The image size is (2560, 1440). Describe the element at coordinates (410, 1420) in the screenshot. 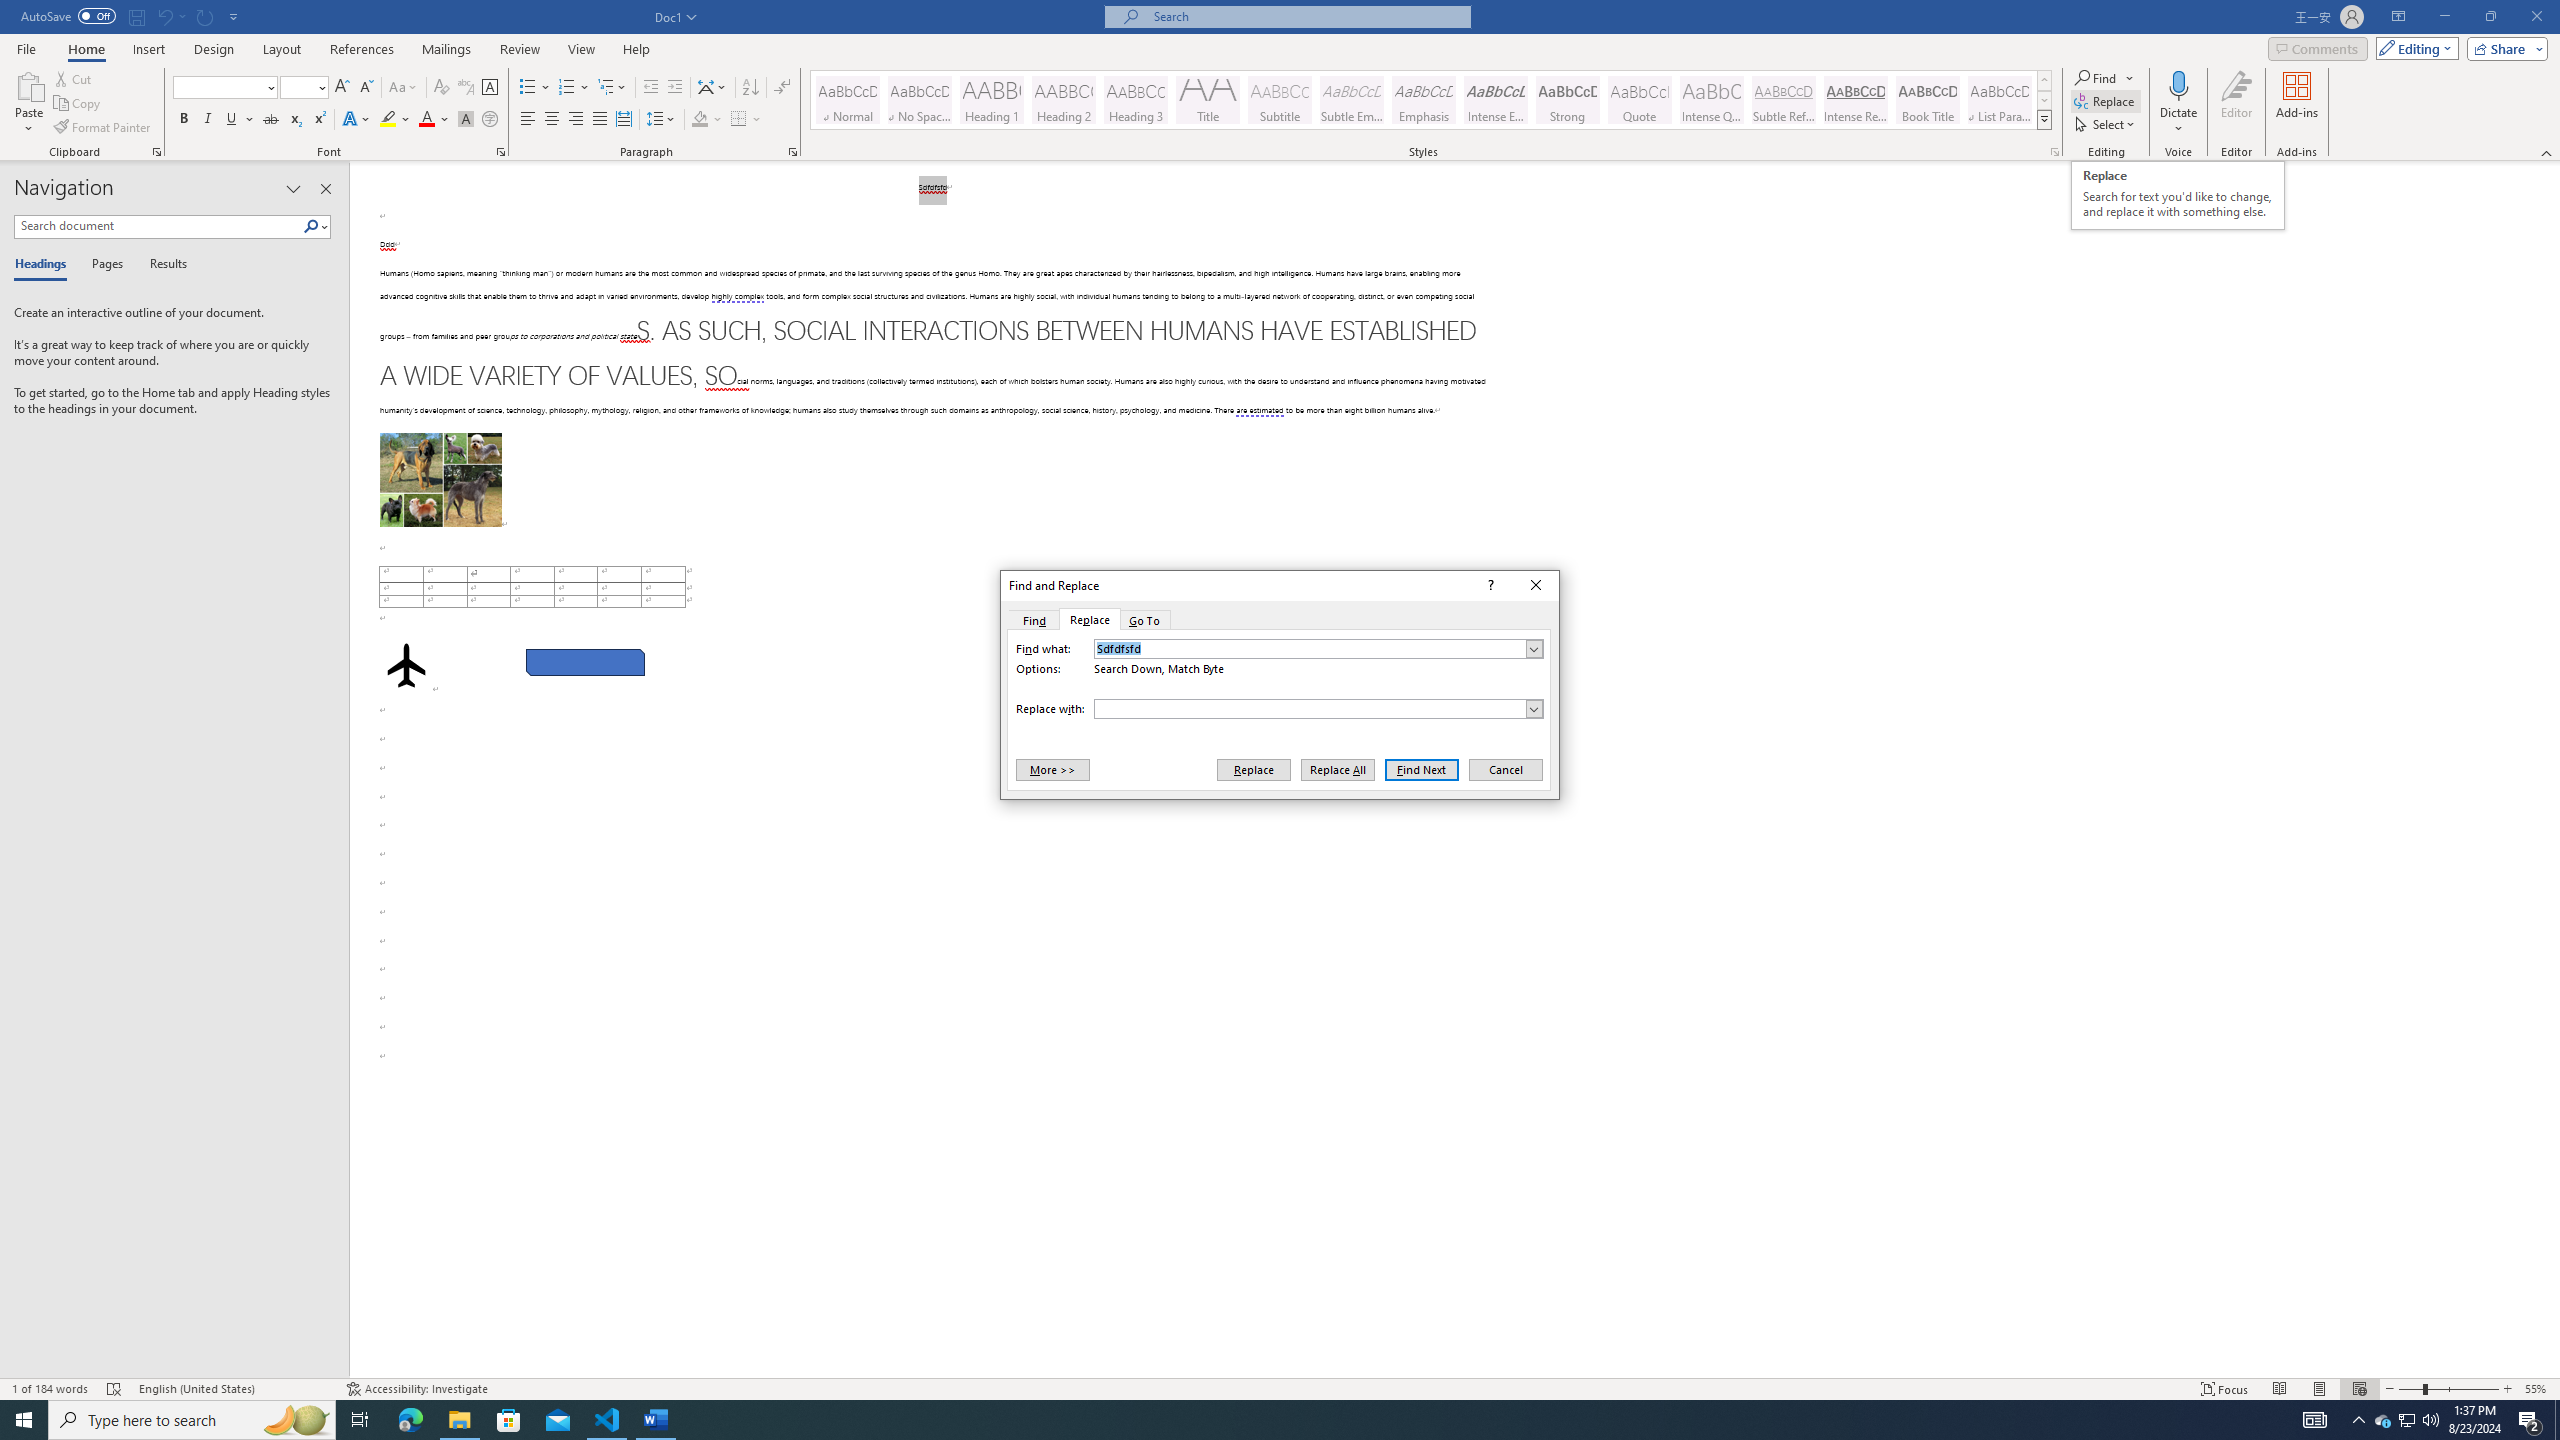

I see `Microsoft Edge` at that location.